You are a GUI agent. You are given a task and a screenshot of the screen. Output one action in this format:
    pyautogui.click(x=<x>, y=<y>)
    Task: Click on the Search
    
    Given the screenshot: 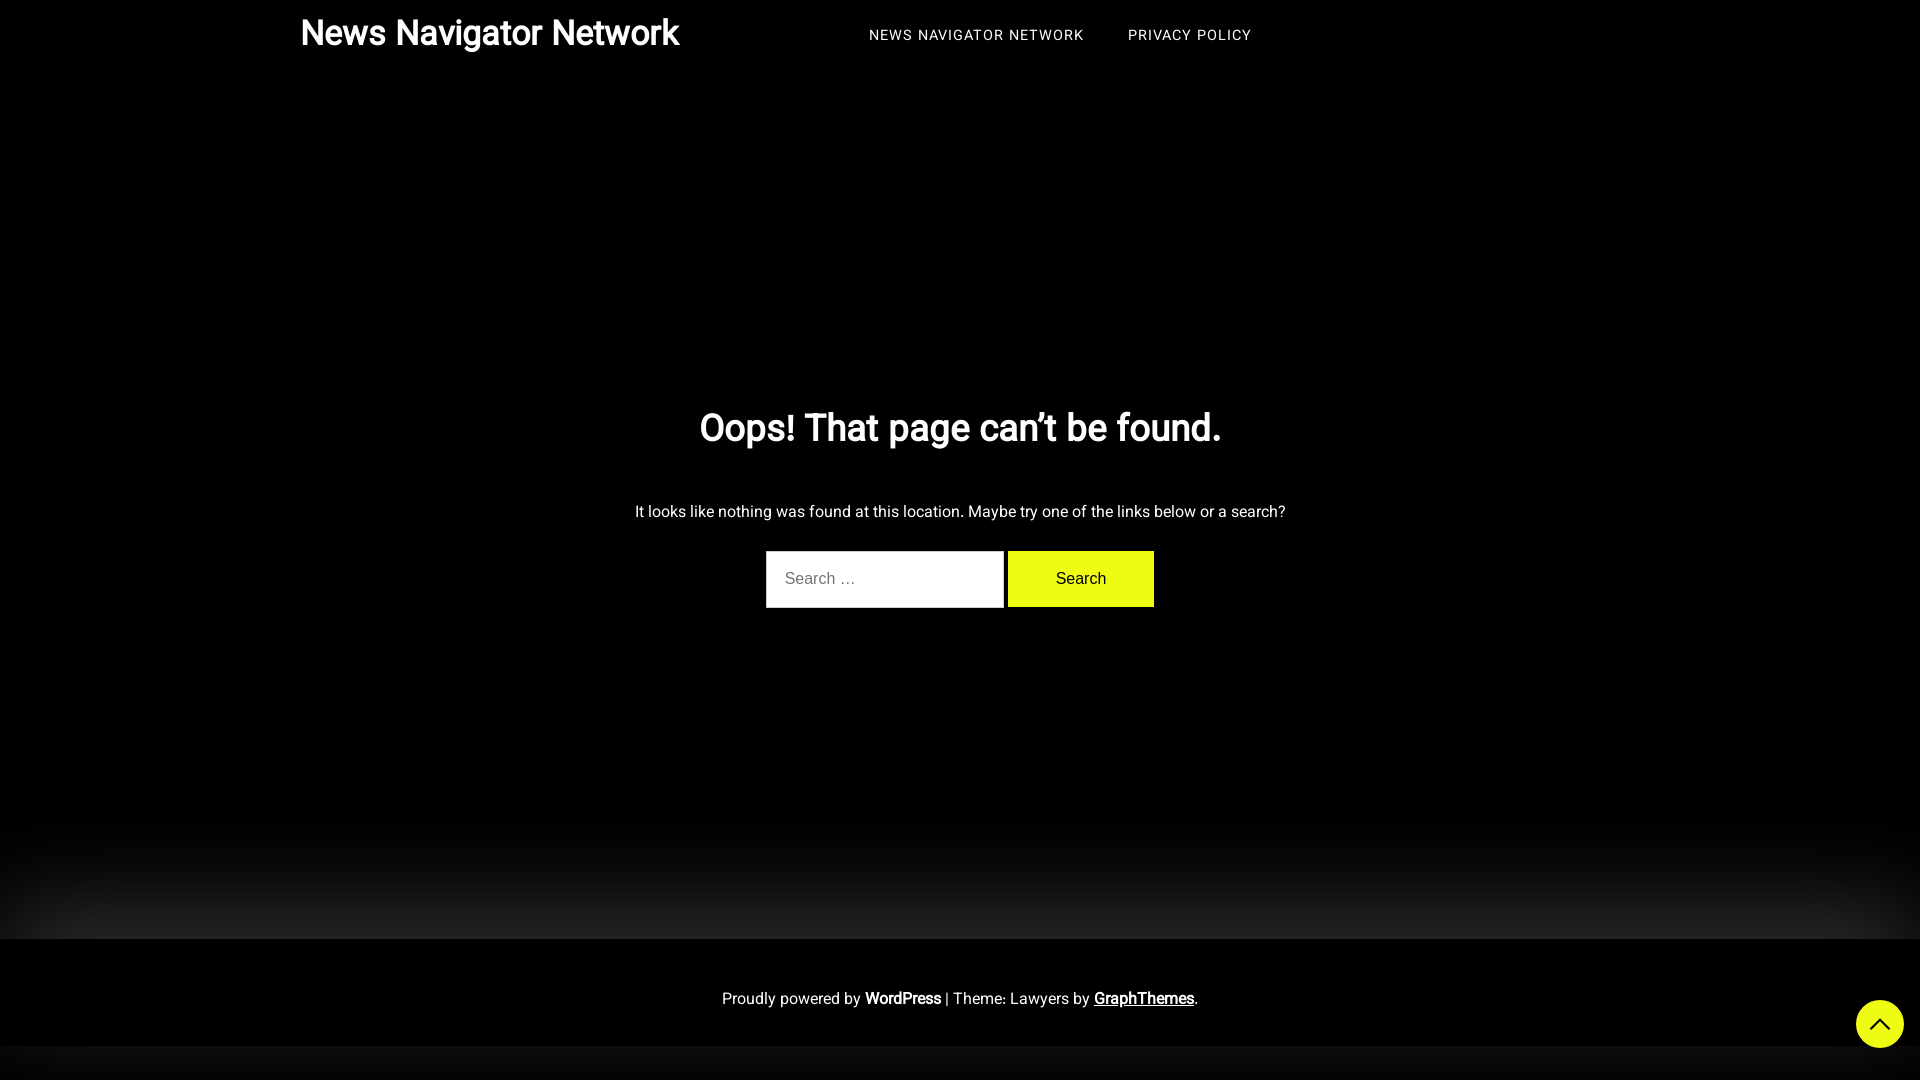 What is the action you would take?
    pyautogui.click(x=1082, y=579)
    